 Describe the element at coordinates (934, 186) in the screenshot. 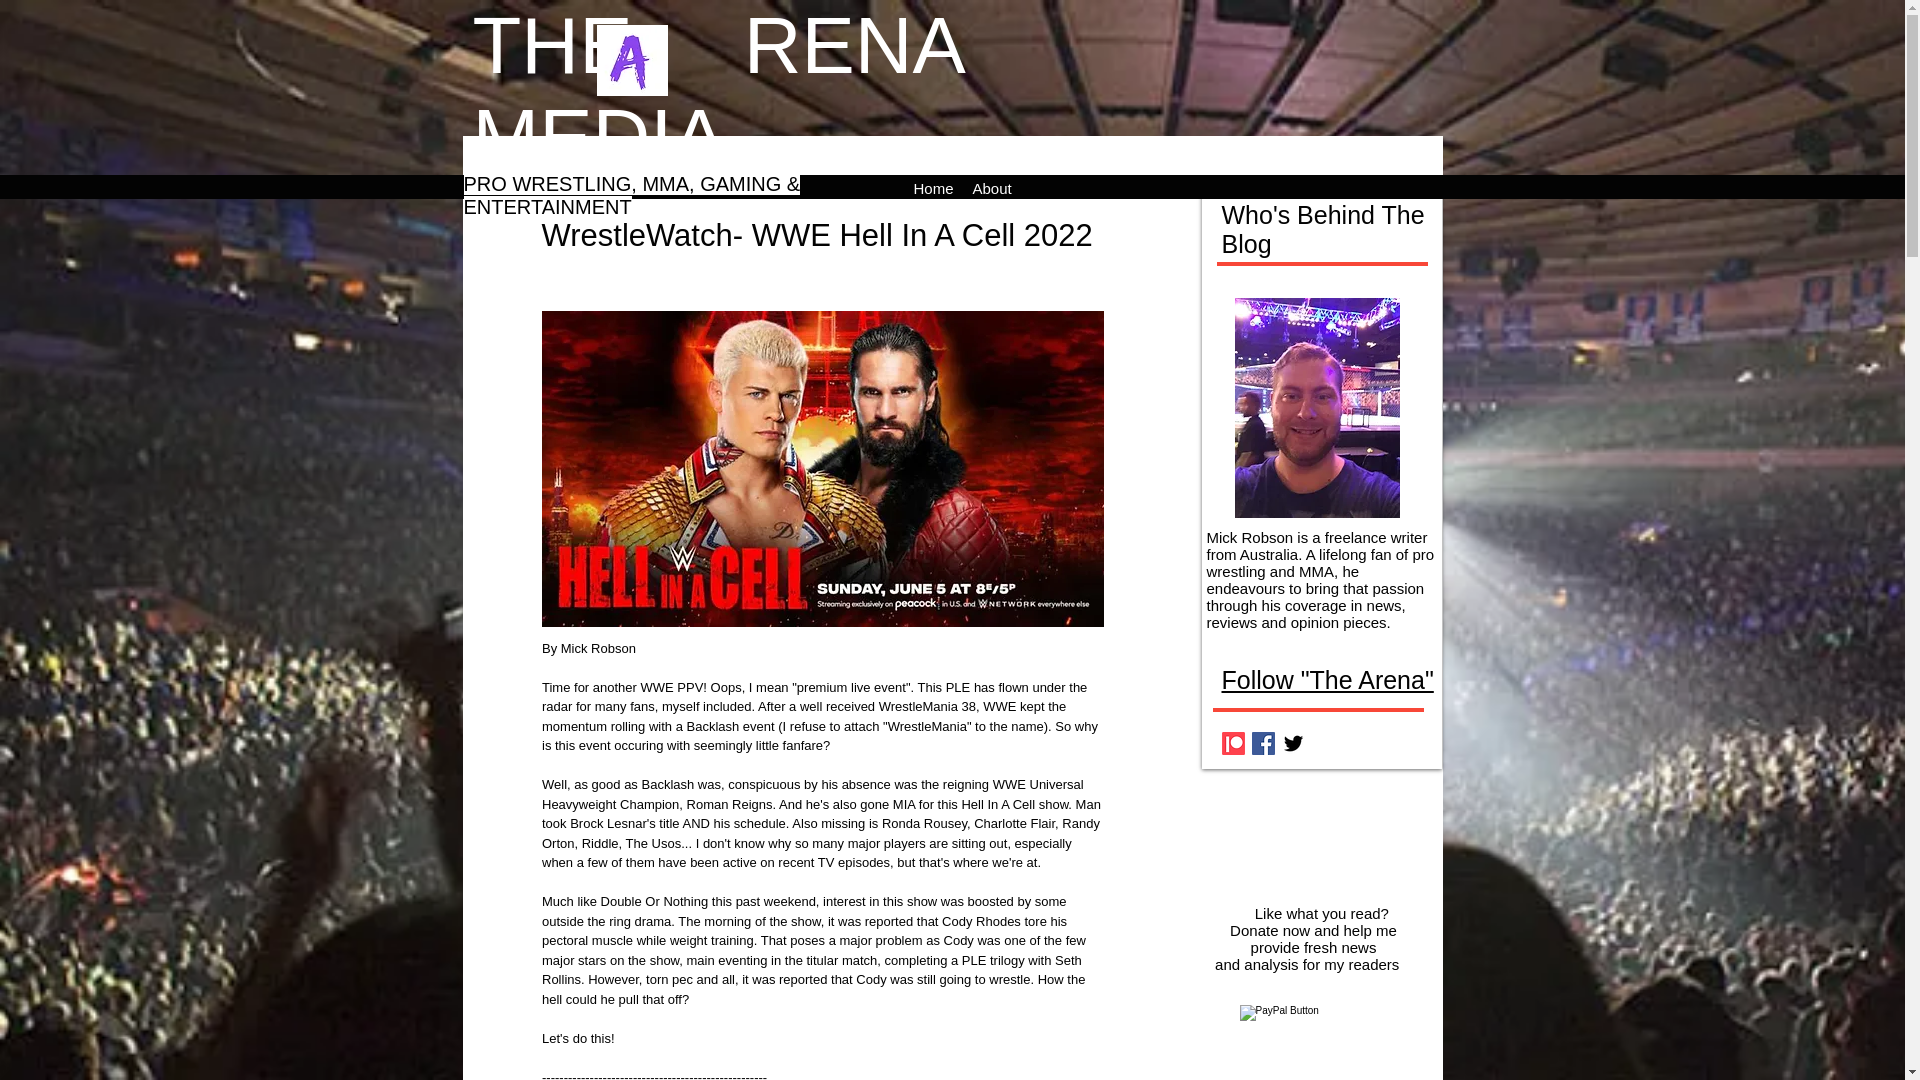

I see `Home` at that location.